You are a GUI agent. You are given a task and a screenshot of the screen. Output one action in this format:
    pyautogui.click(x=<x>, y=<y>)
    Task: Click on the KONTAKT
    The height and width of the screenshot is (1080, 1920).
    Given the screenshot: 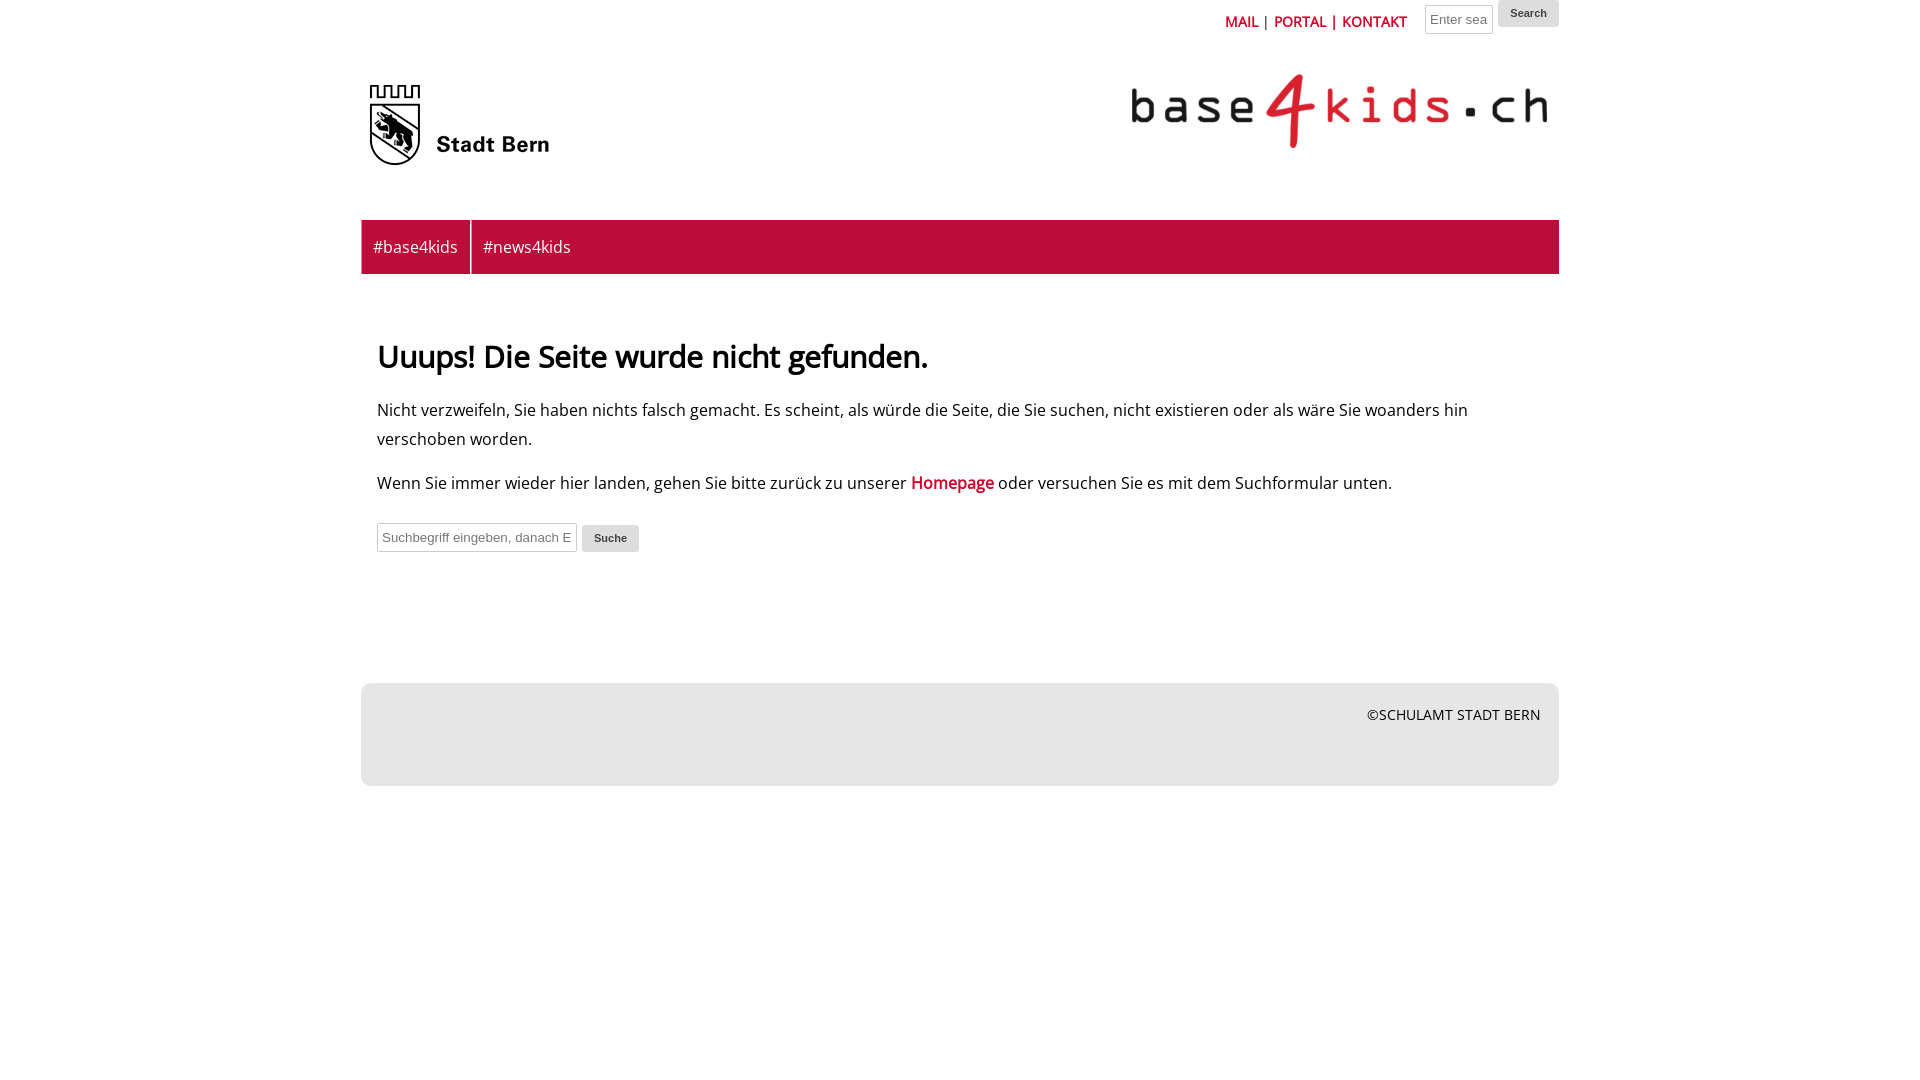 What is the action you would take?
    pyautogui.click(x=1374, y=22)
    